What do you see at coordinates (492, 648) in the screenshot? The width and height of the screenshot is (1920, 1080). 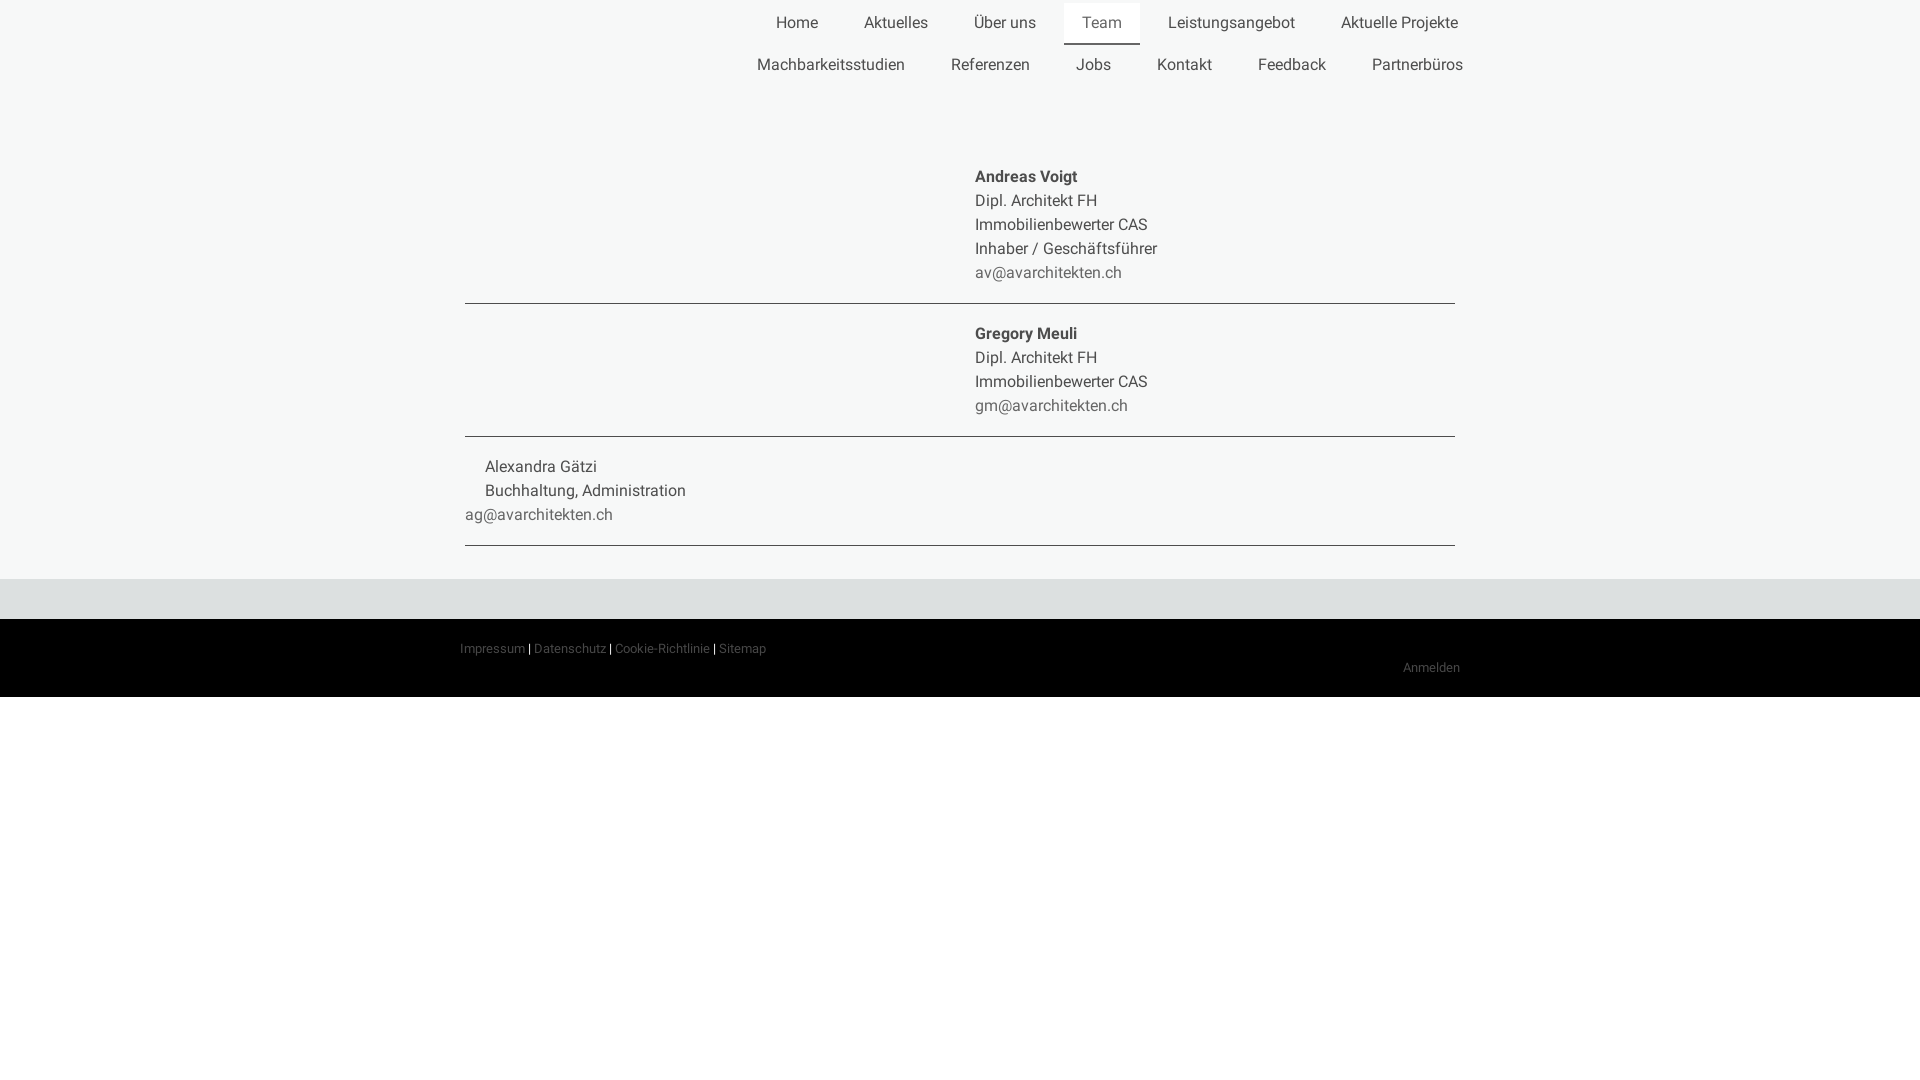 I see `Impressum` at bounding box center [492, 648].